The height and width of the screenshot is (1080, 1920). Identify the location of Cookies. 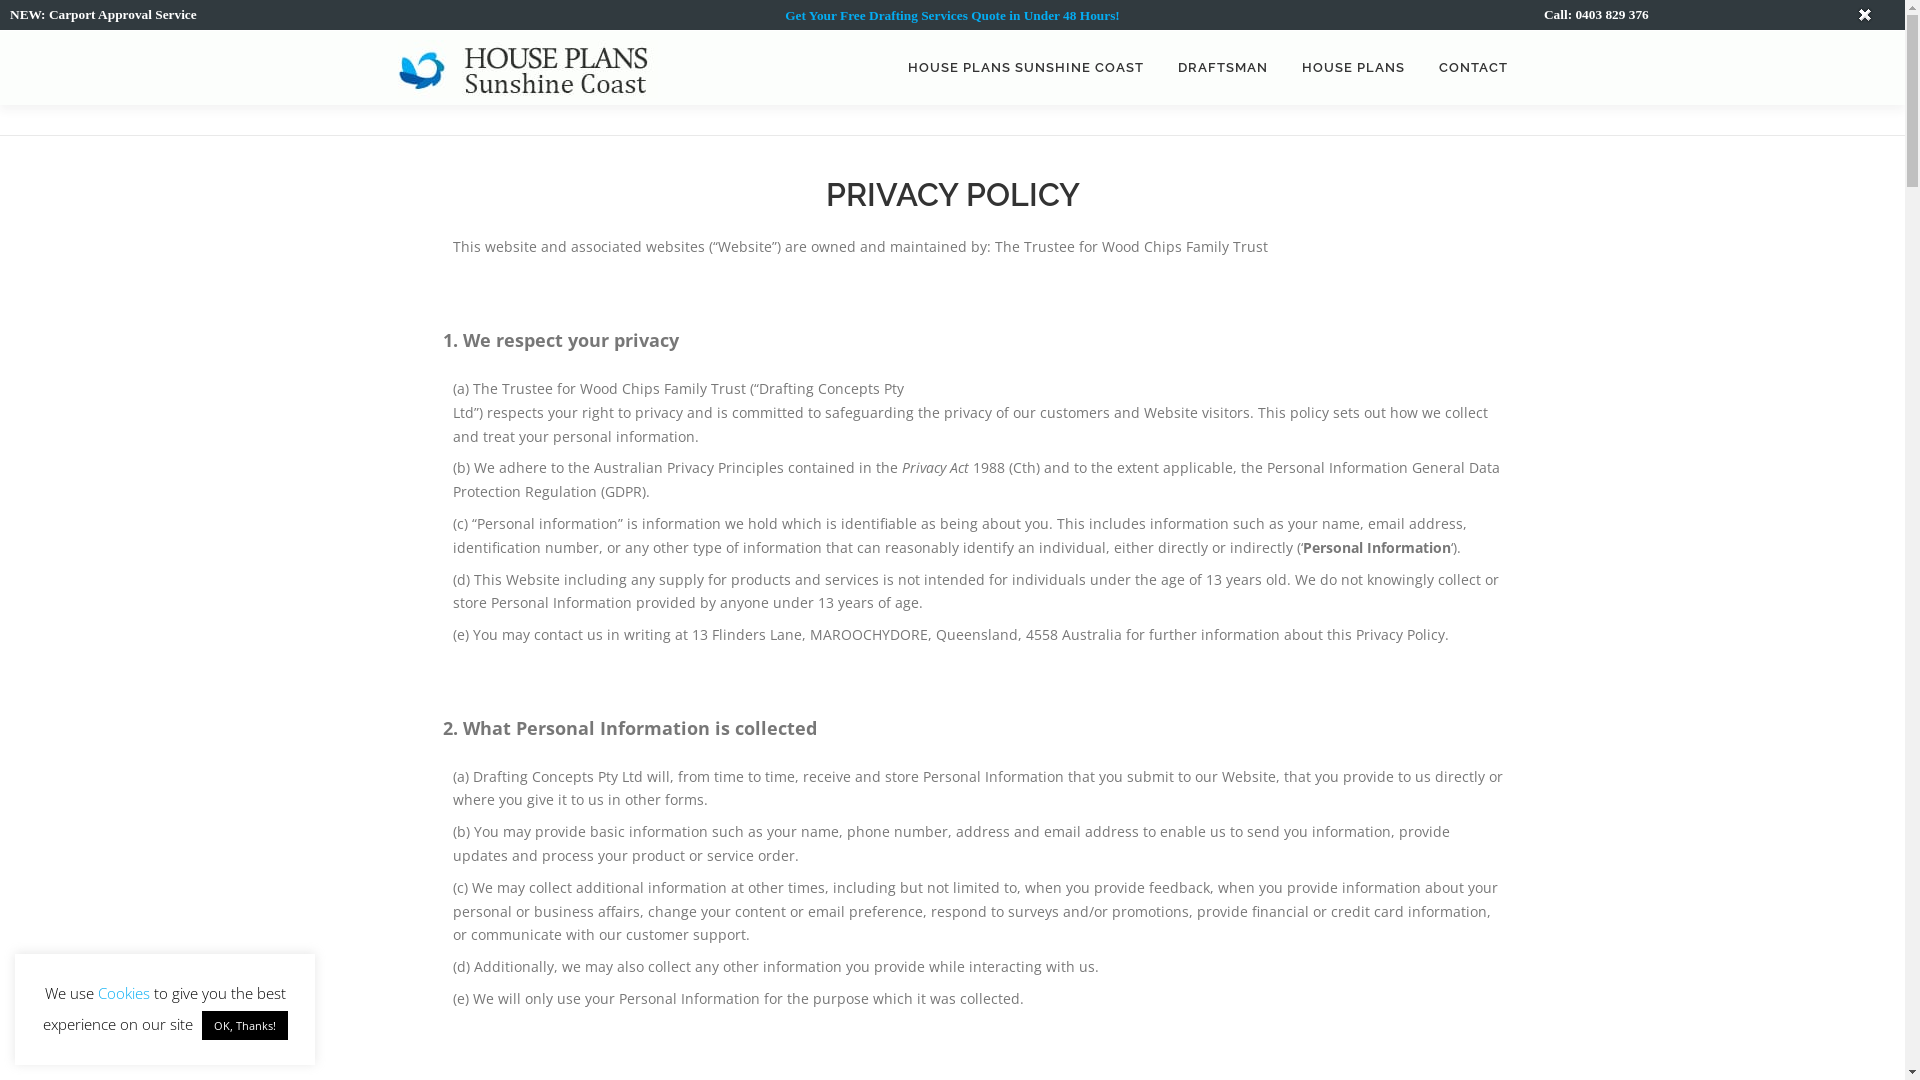
(124, 992).